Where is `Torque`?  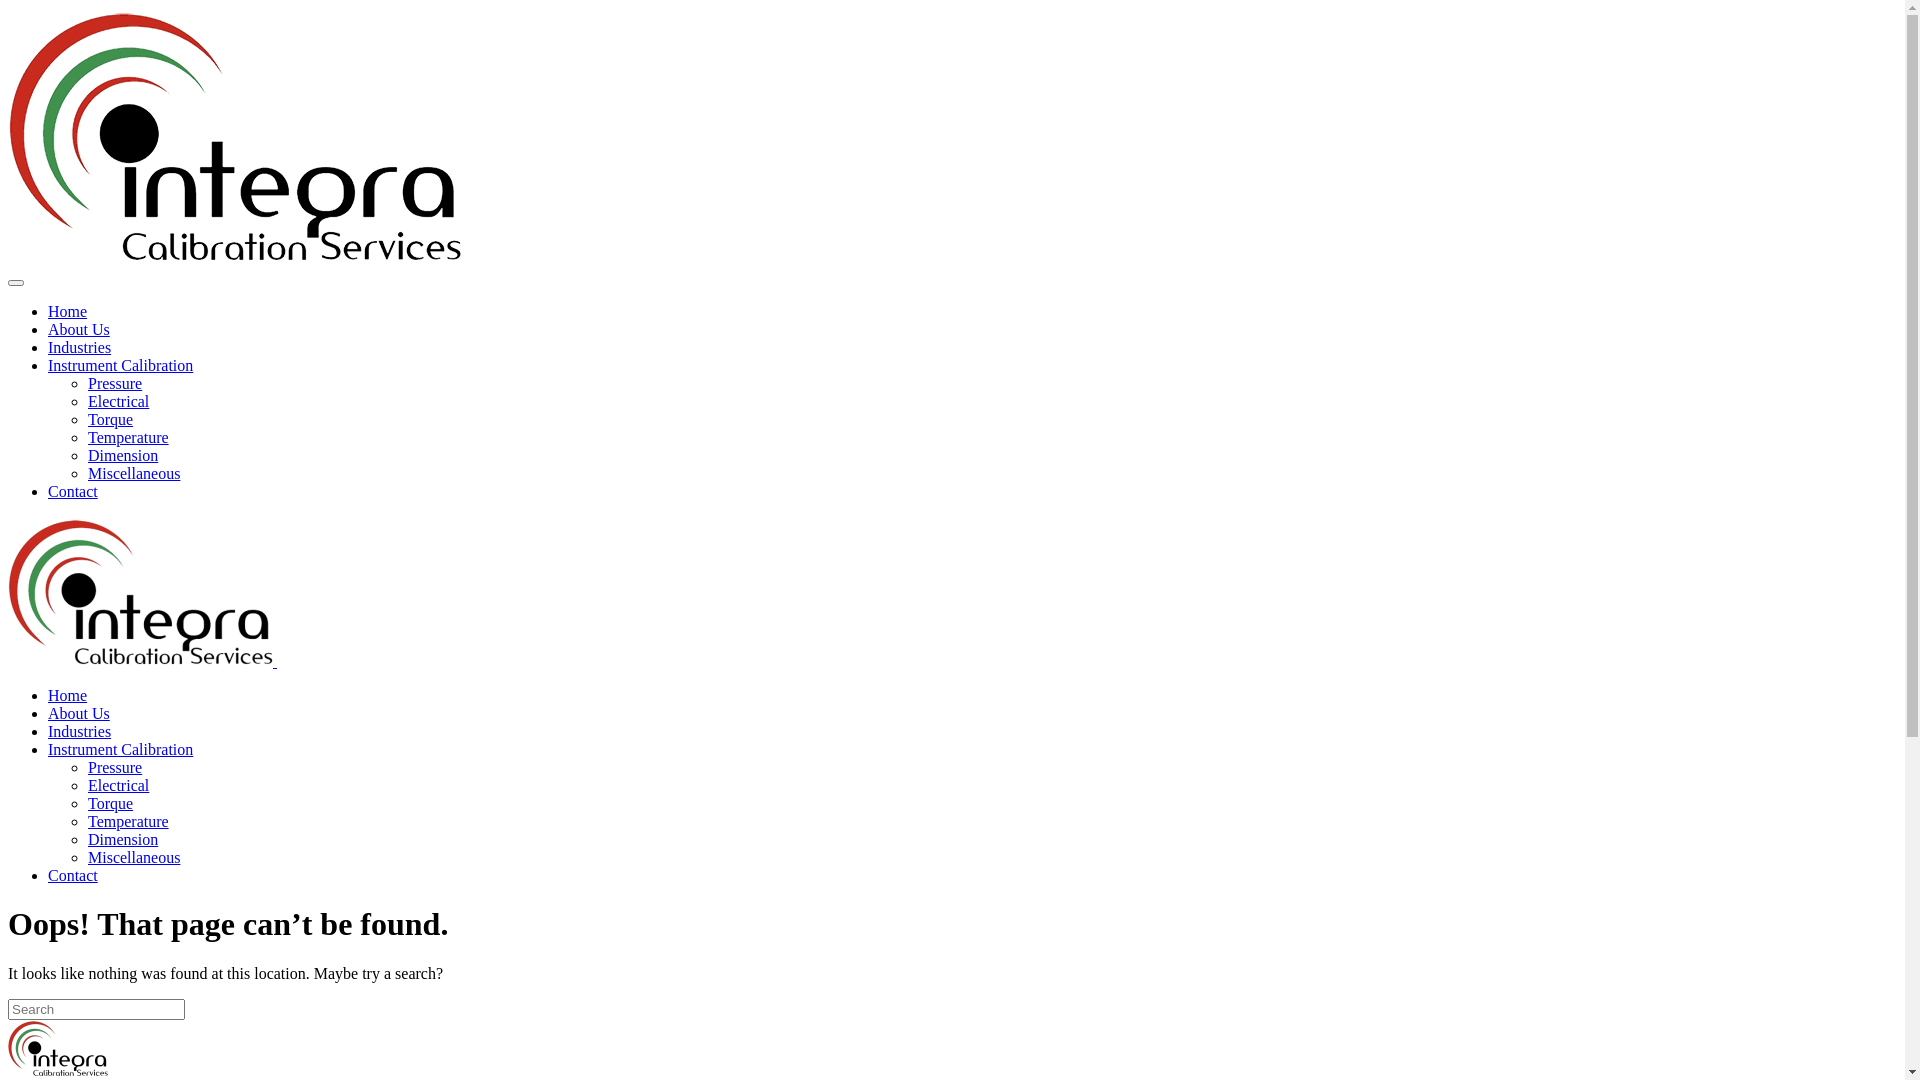
Torque is located at coordinates (110, 420).